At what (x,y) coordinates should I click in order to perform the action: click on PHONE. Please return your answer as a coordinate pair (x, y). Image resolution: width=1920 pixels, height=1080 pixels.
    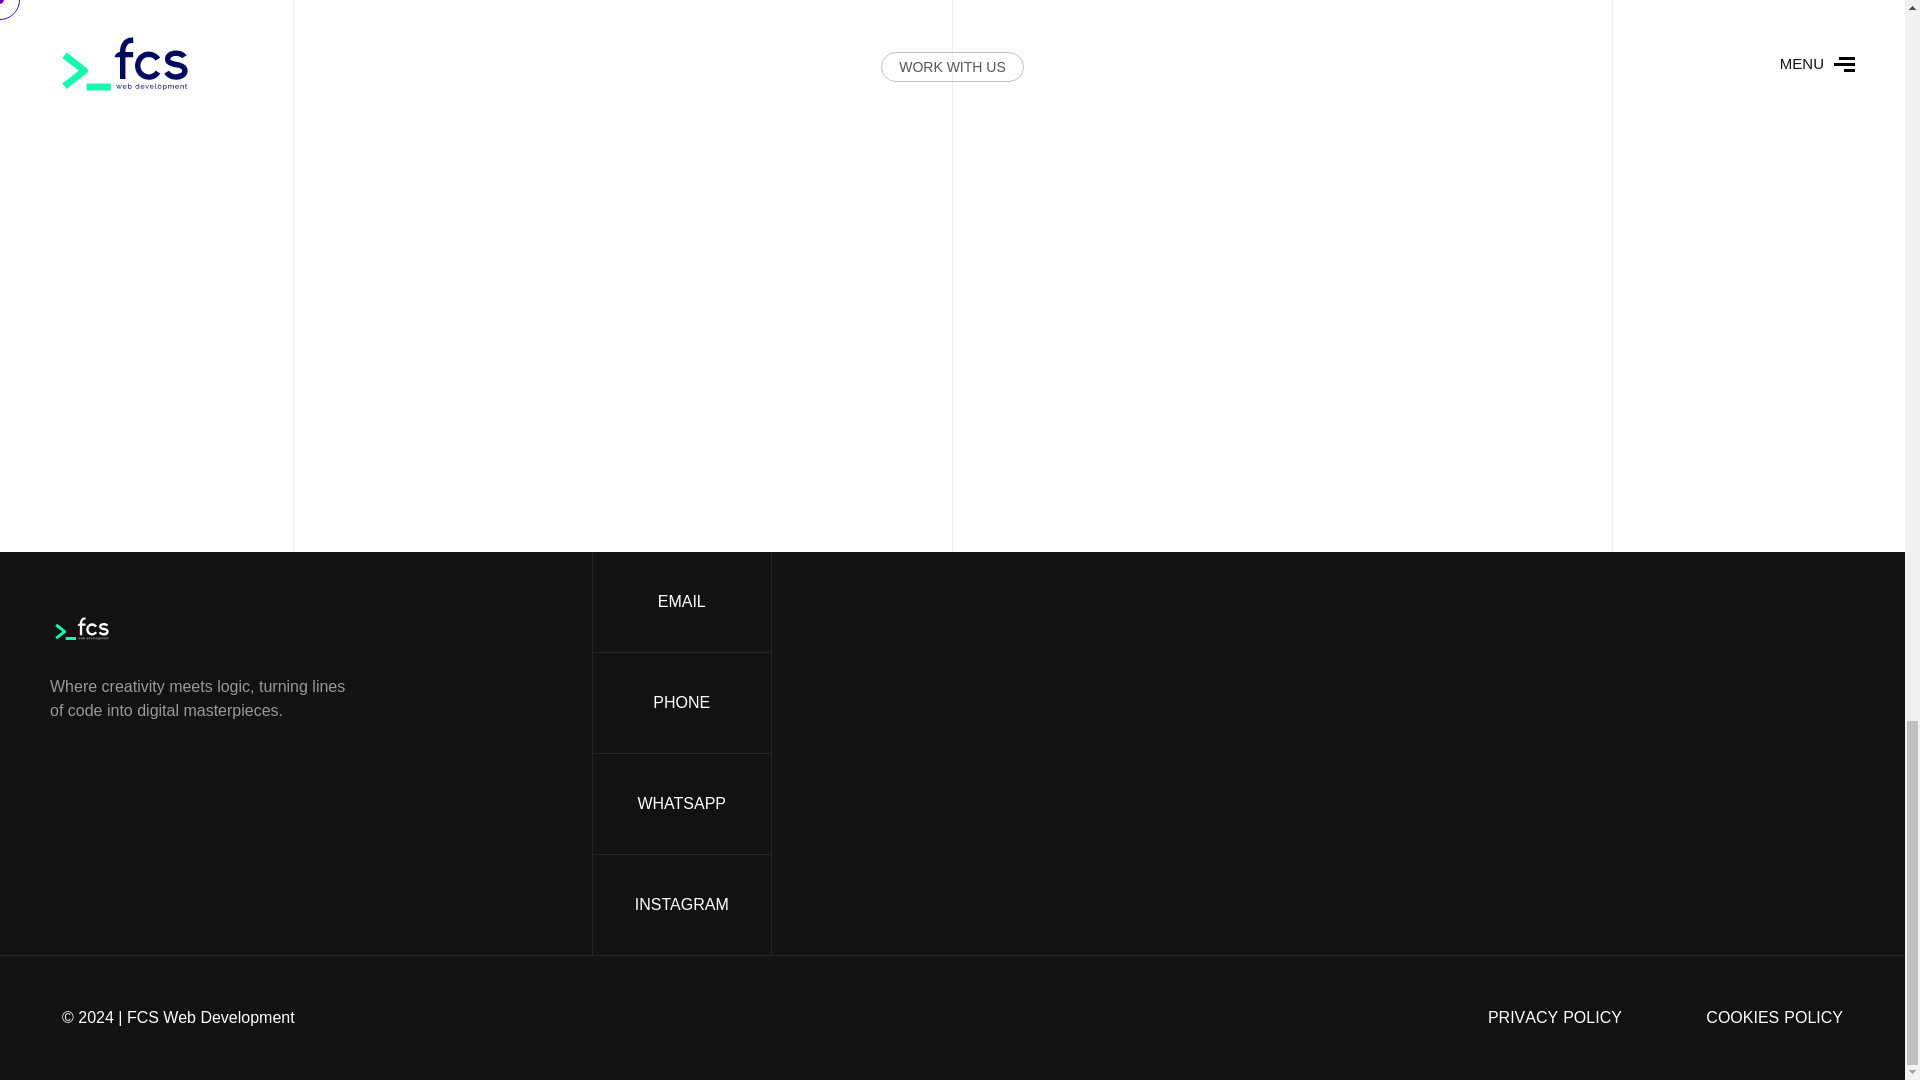
    Looking at the image, I should click on (1774, 1018).